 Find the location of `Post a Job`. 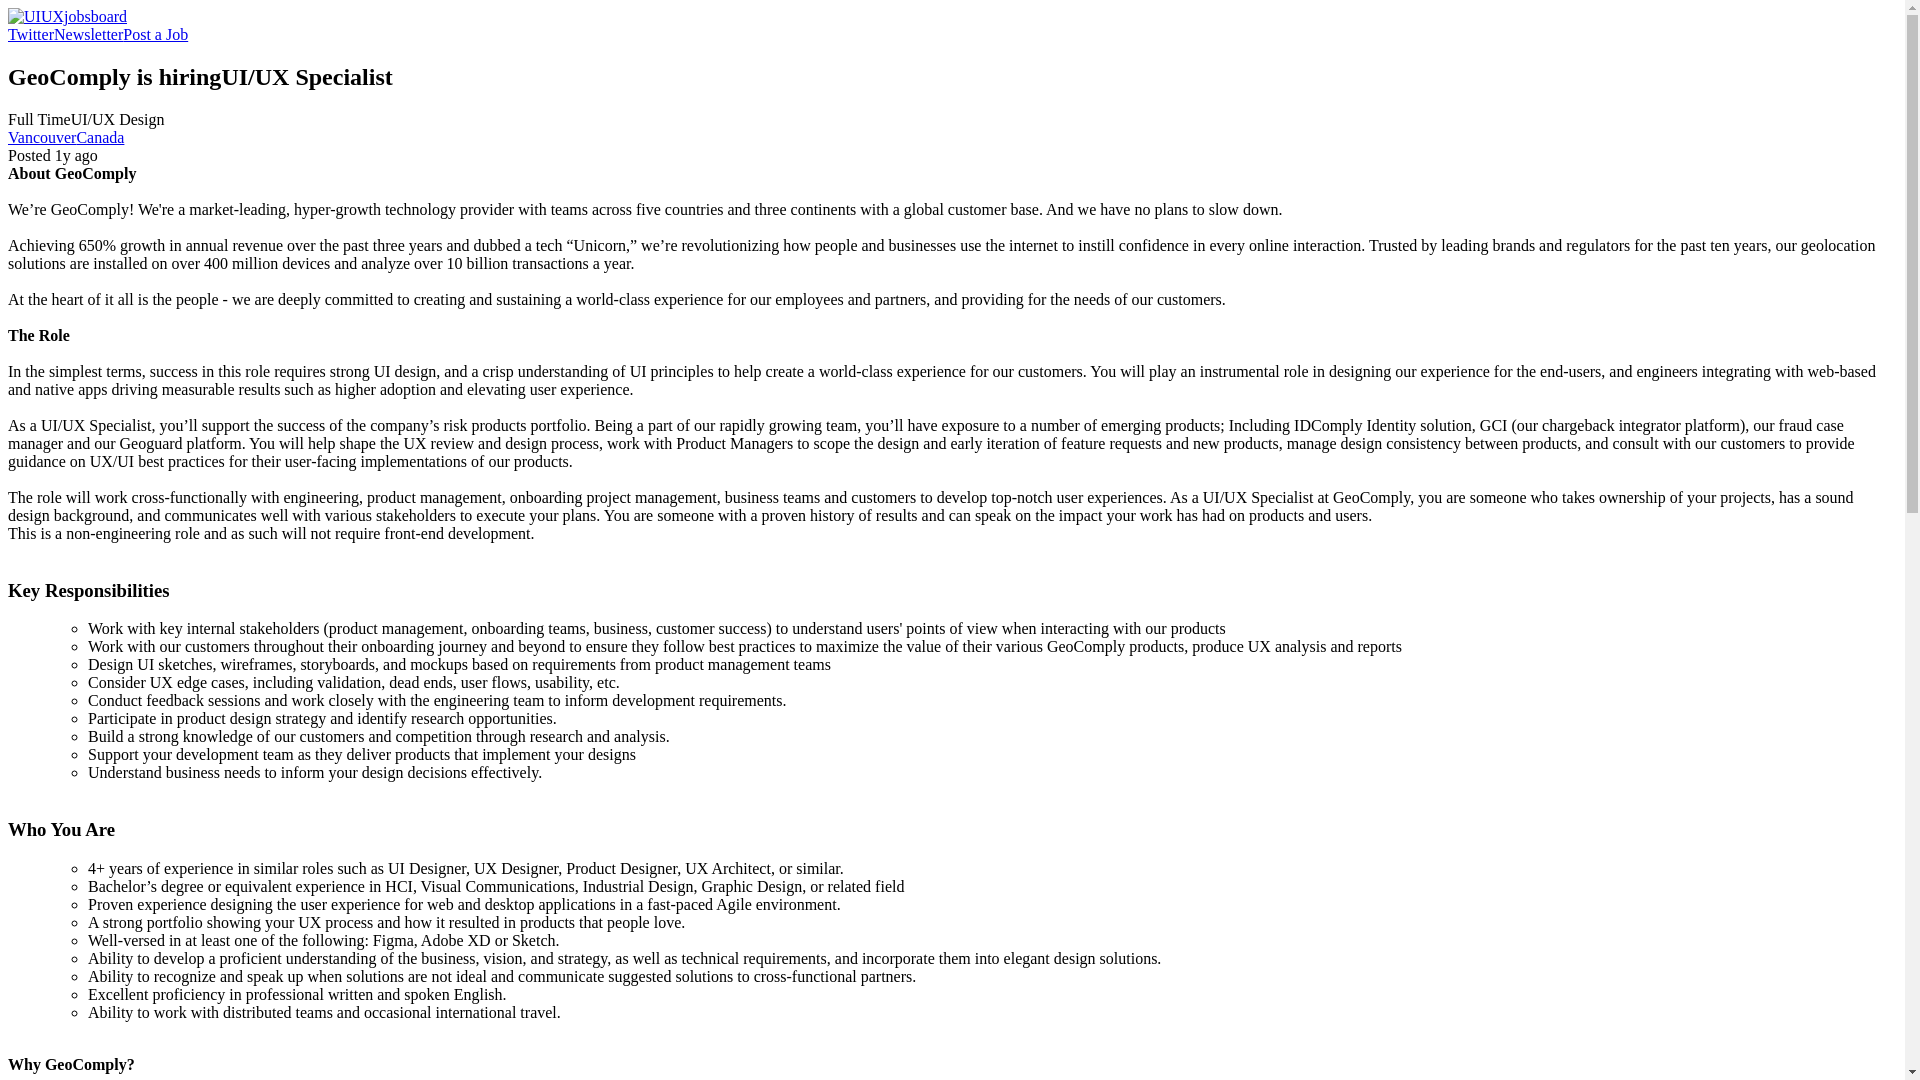

Post a Job is located at coordinates (155, 34).